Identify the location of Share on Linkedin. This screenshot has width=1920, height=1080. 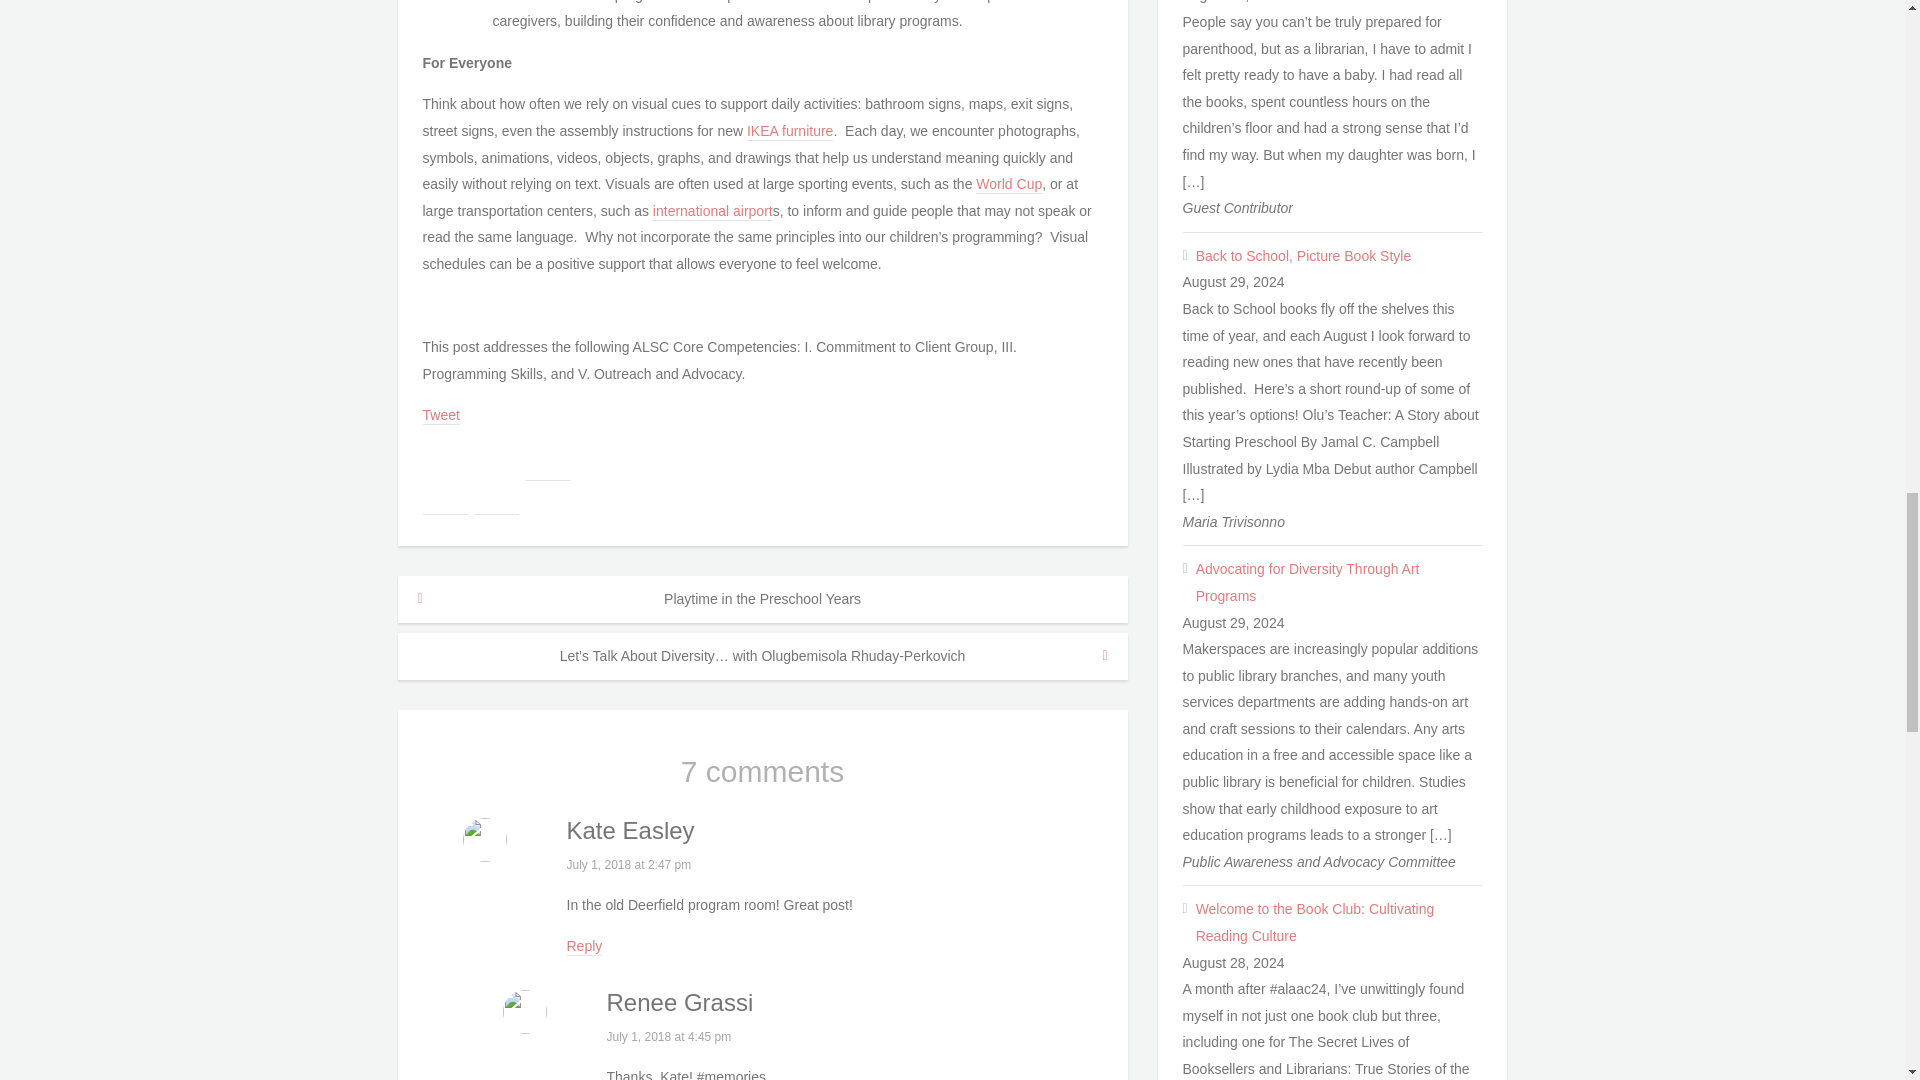
(548, 458).